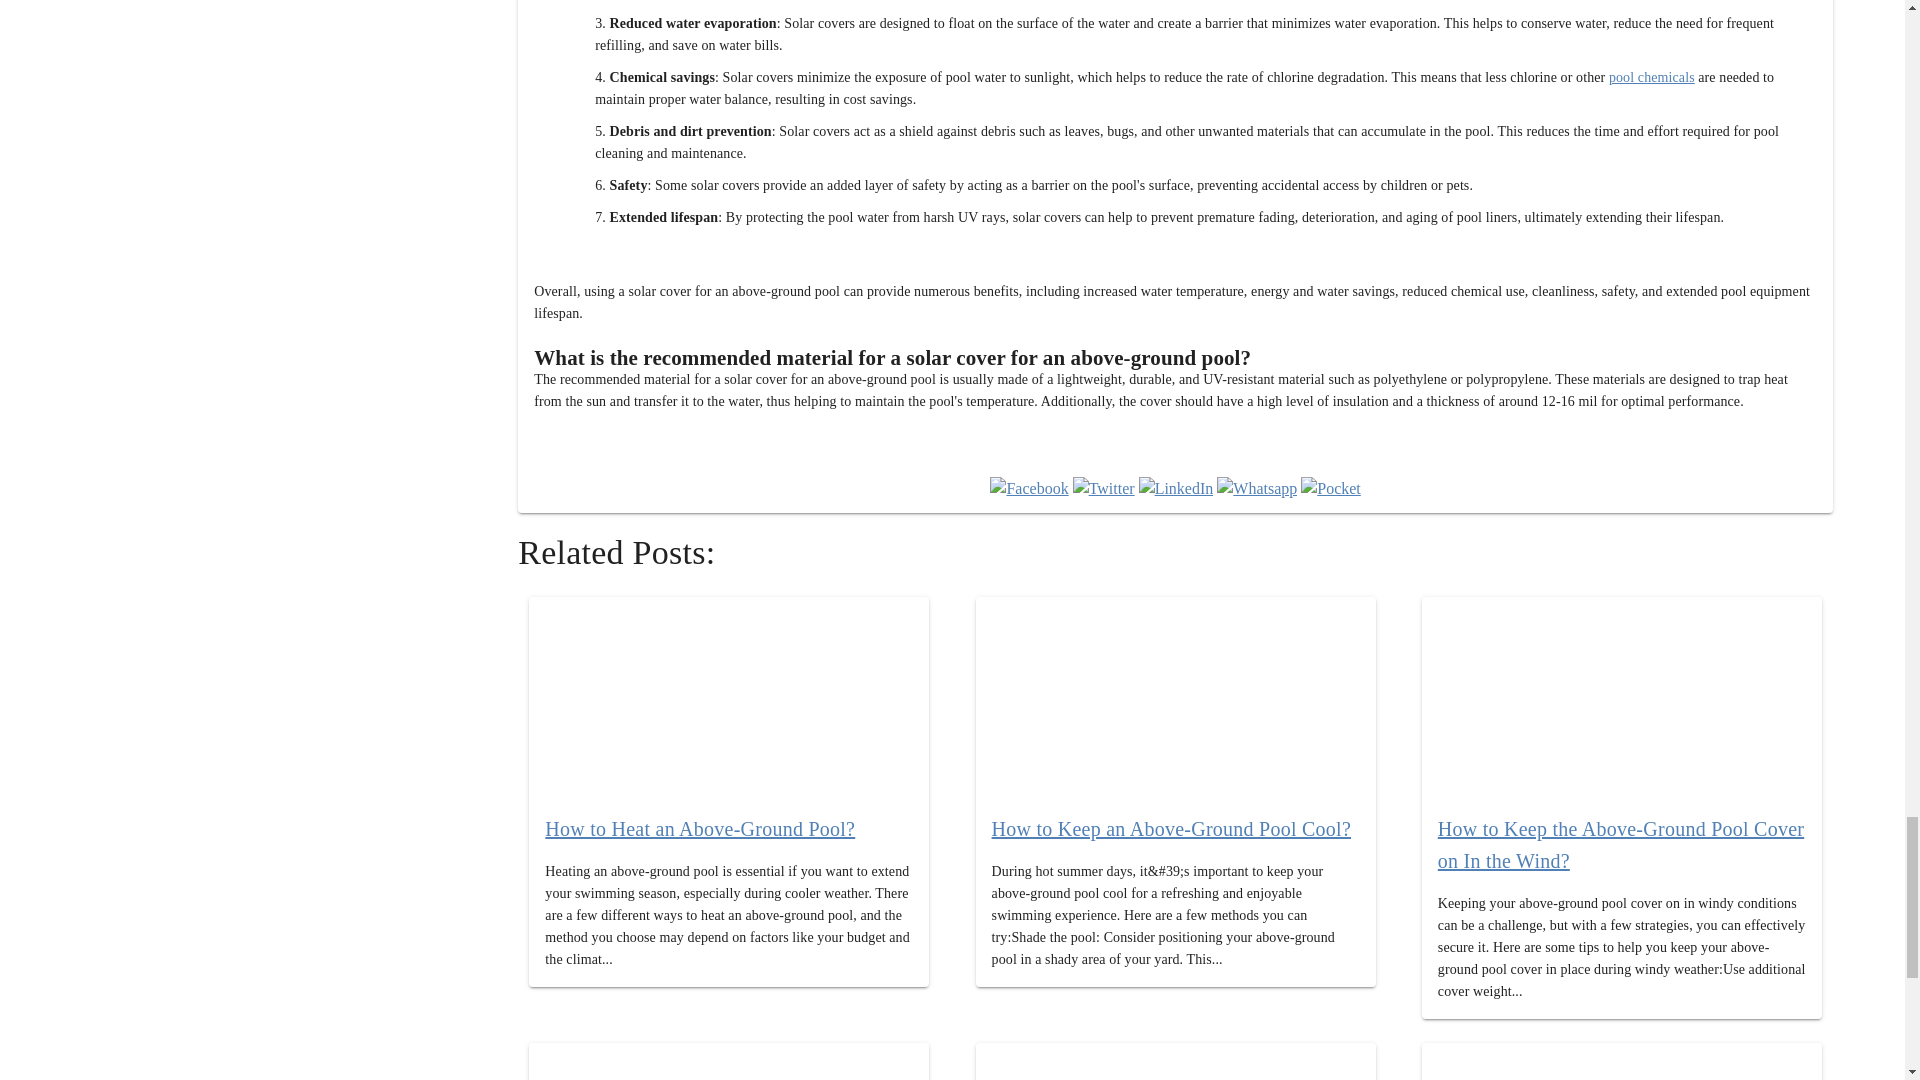  I want to click on Pocket, so click(1331, 489).